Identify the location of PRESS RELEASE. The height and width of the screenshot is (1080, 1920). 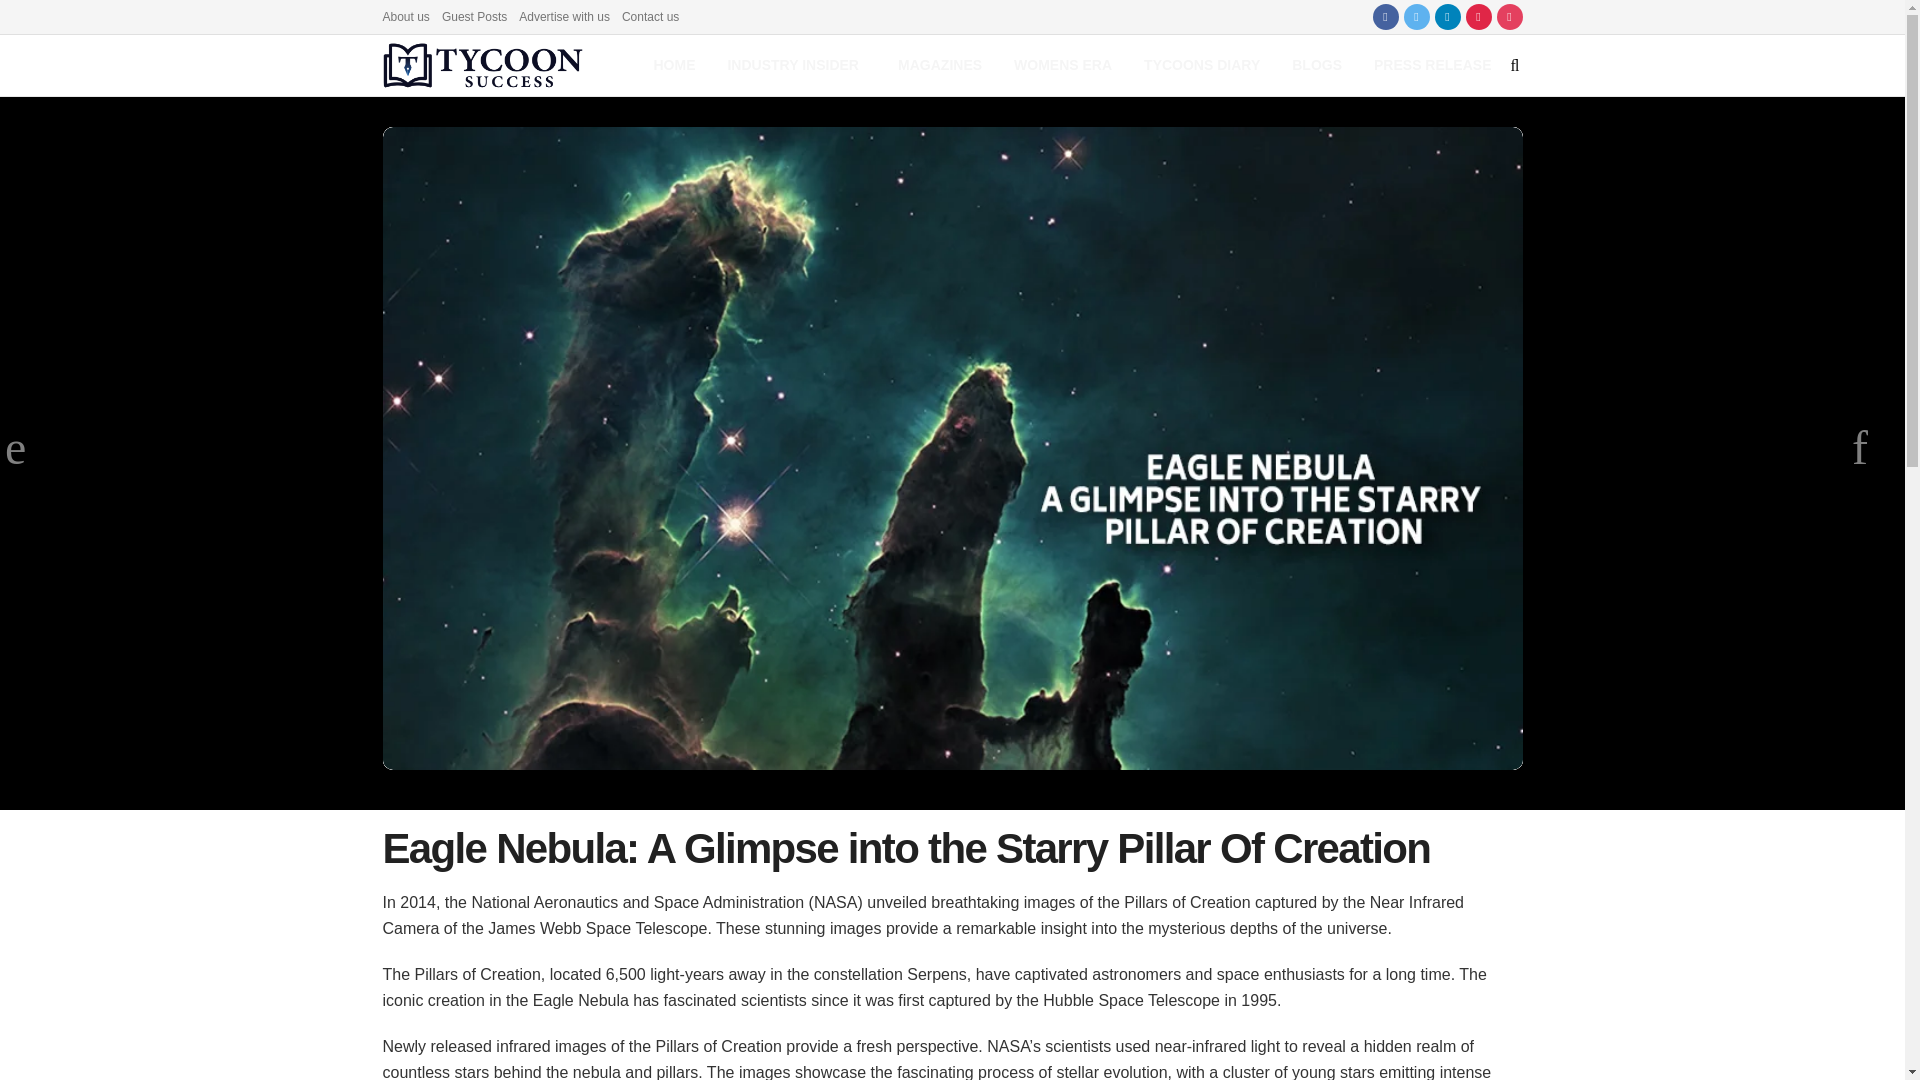
(1432, 65).